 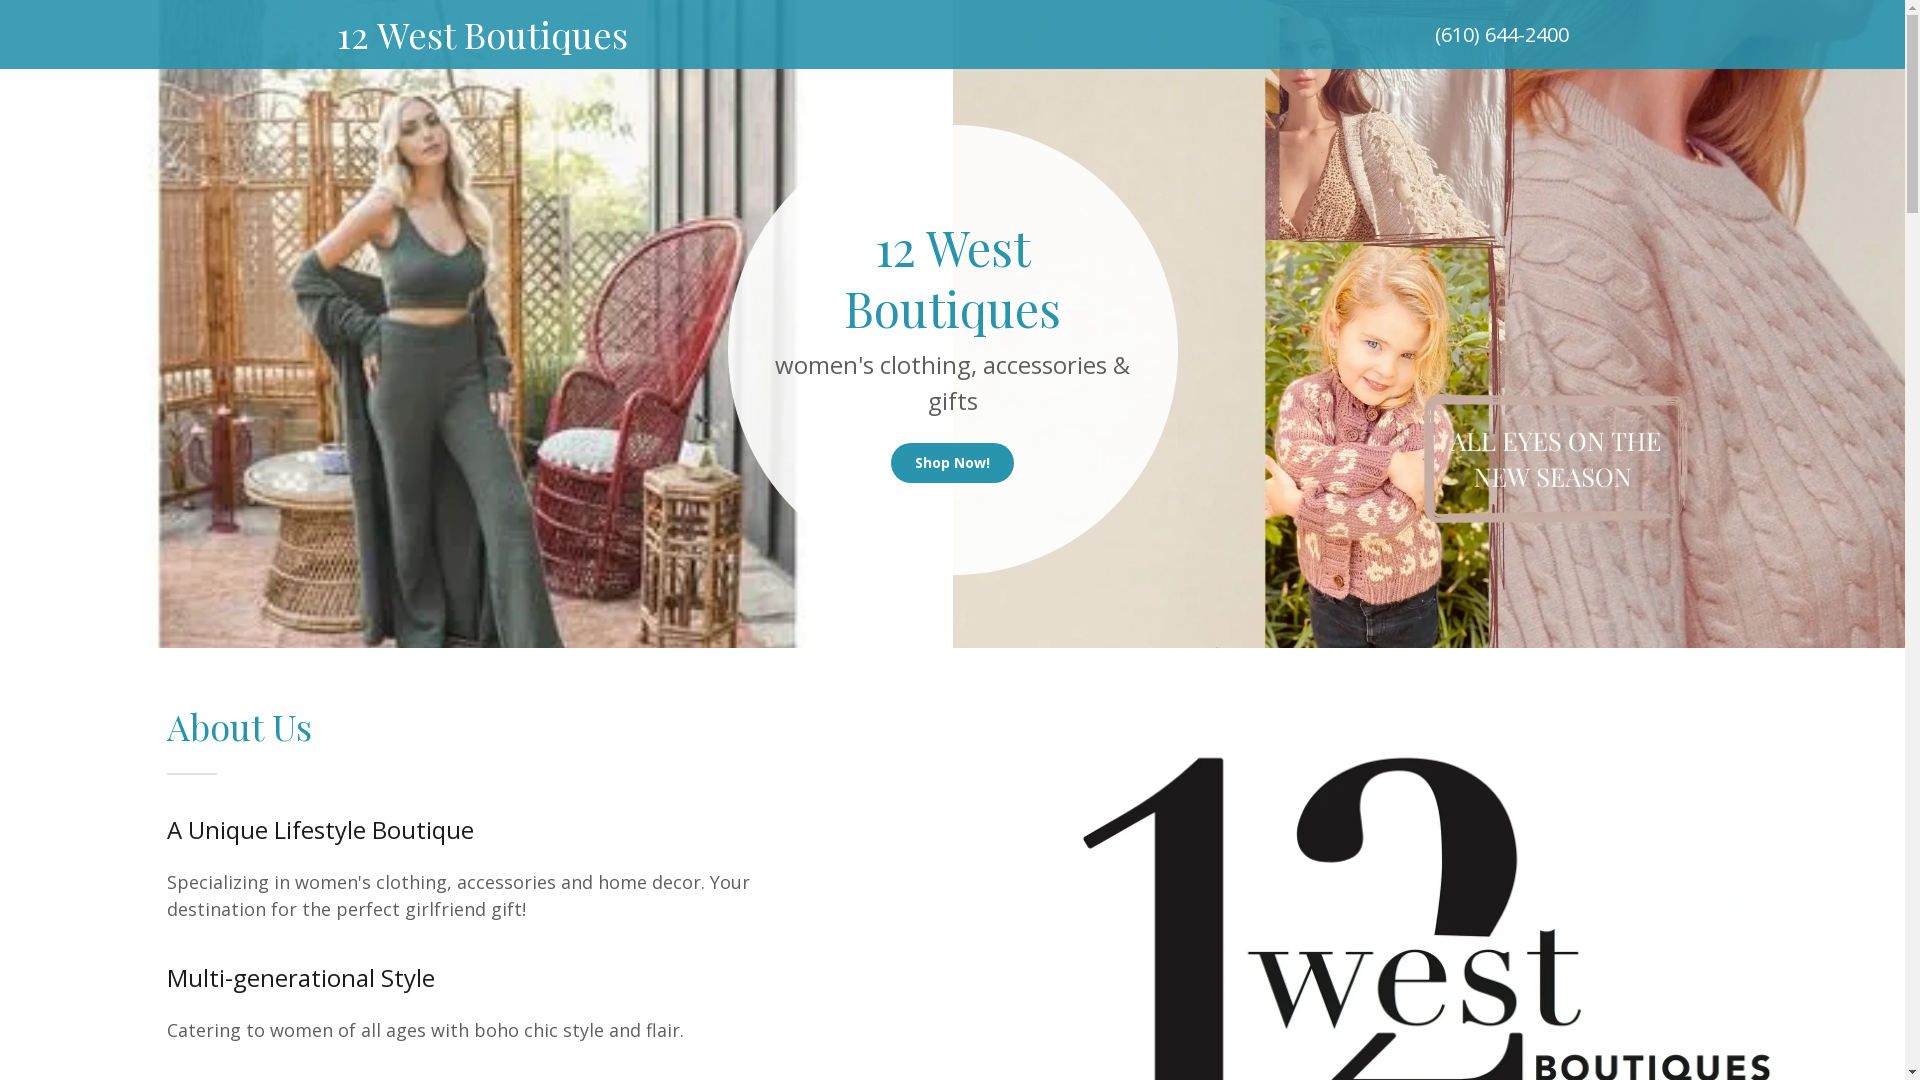 I want to click on Shop Now!, so click(x=952, y=463).